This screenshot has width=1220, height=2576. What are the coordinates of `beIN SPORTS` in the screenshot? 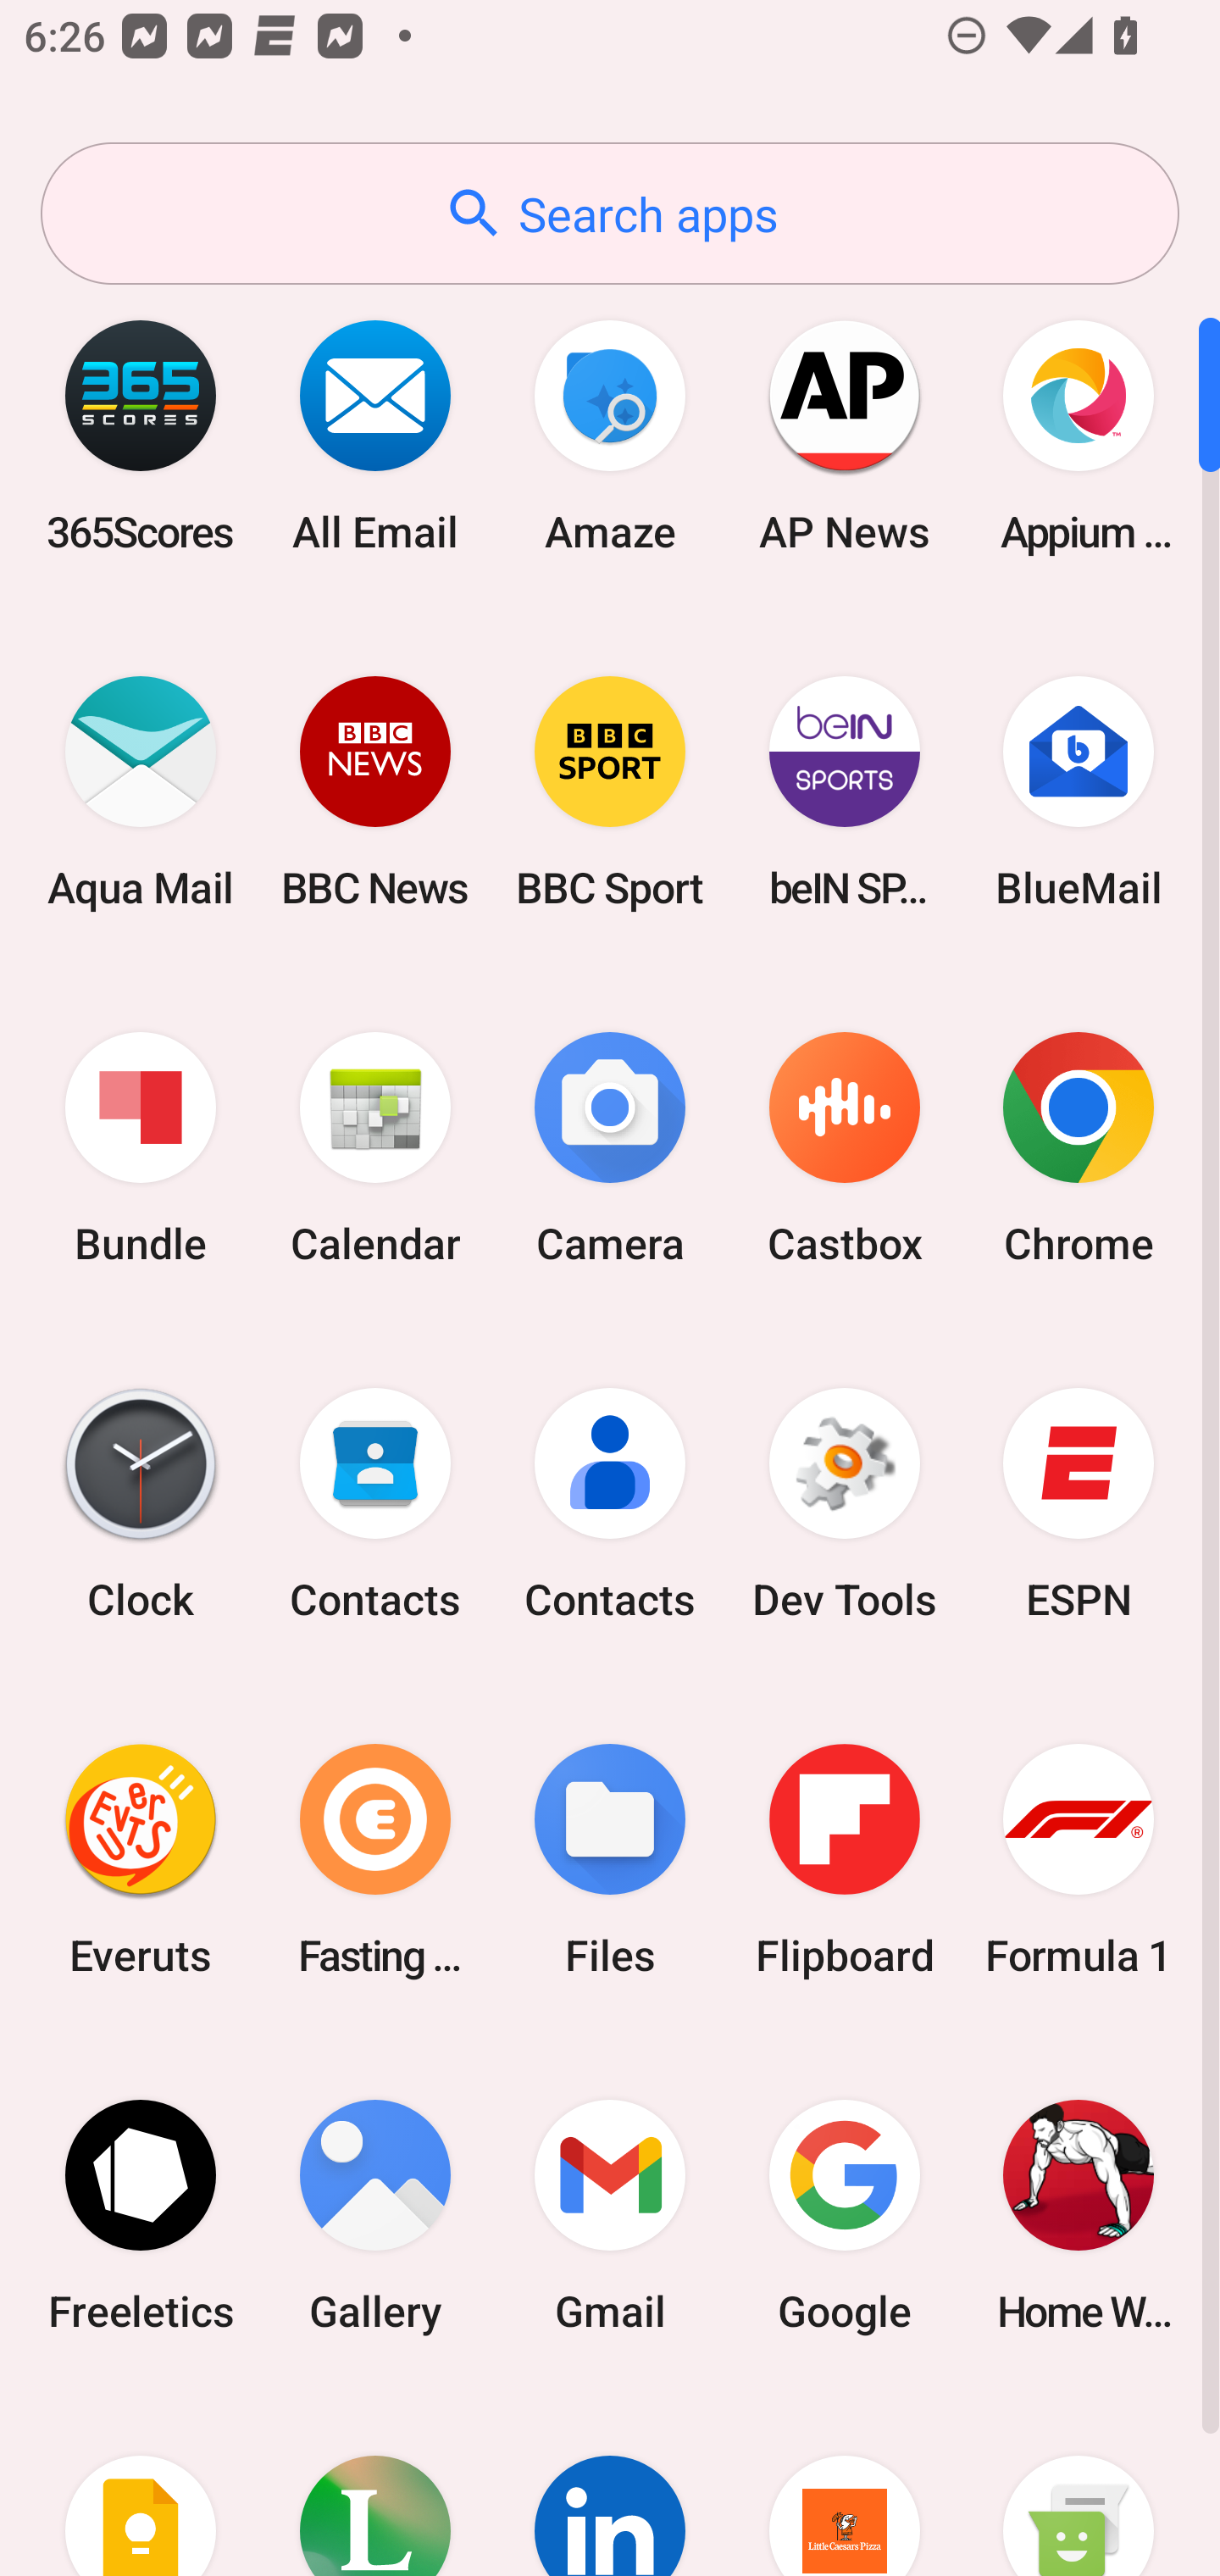 It's located at (844, 791).